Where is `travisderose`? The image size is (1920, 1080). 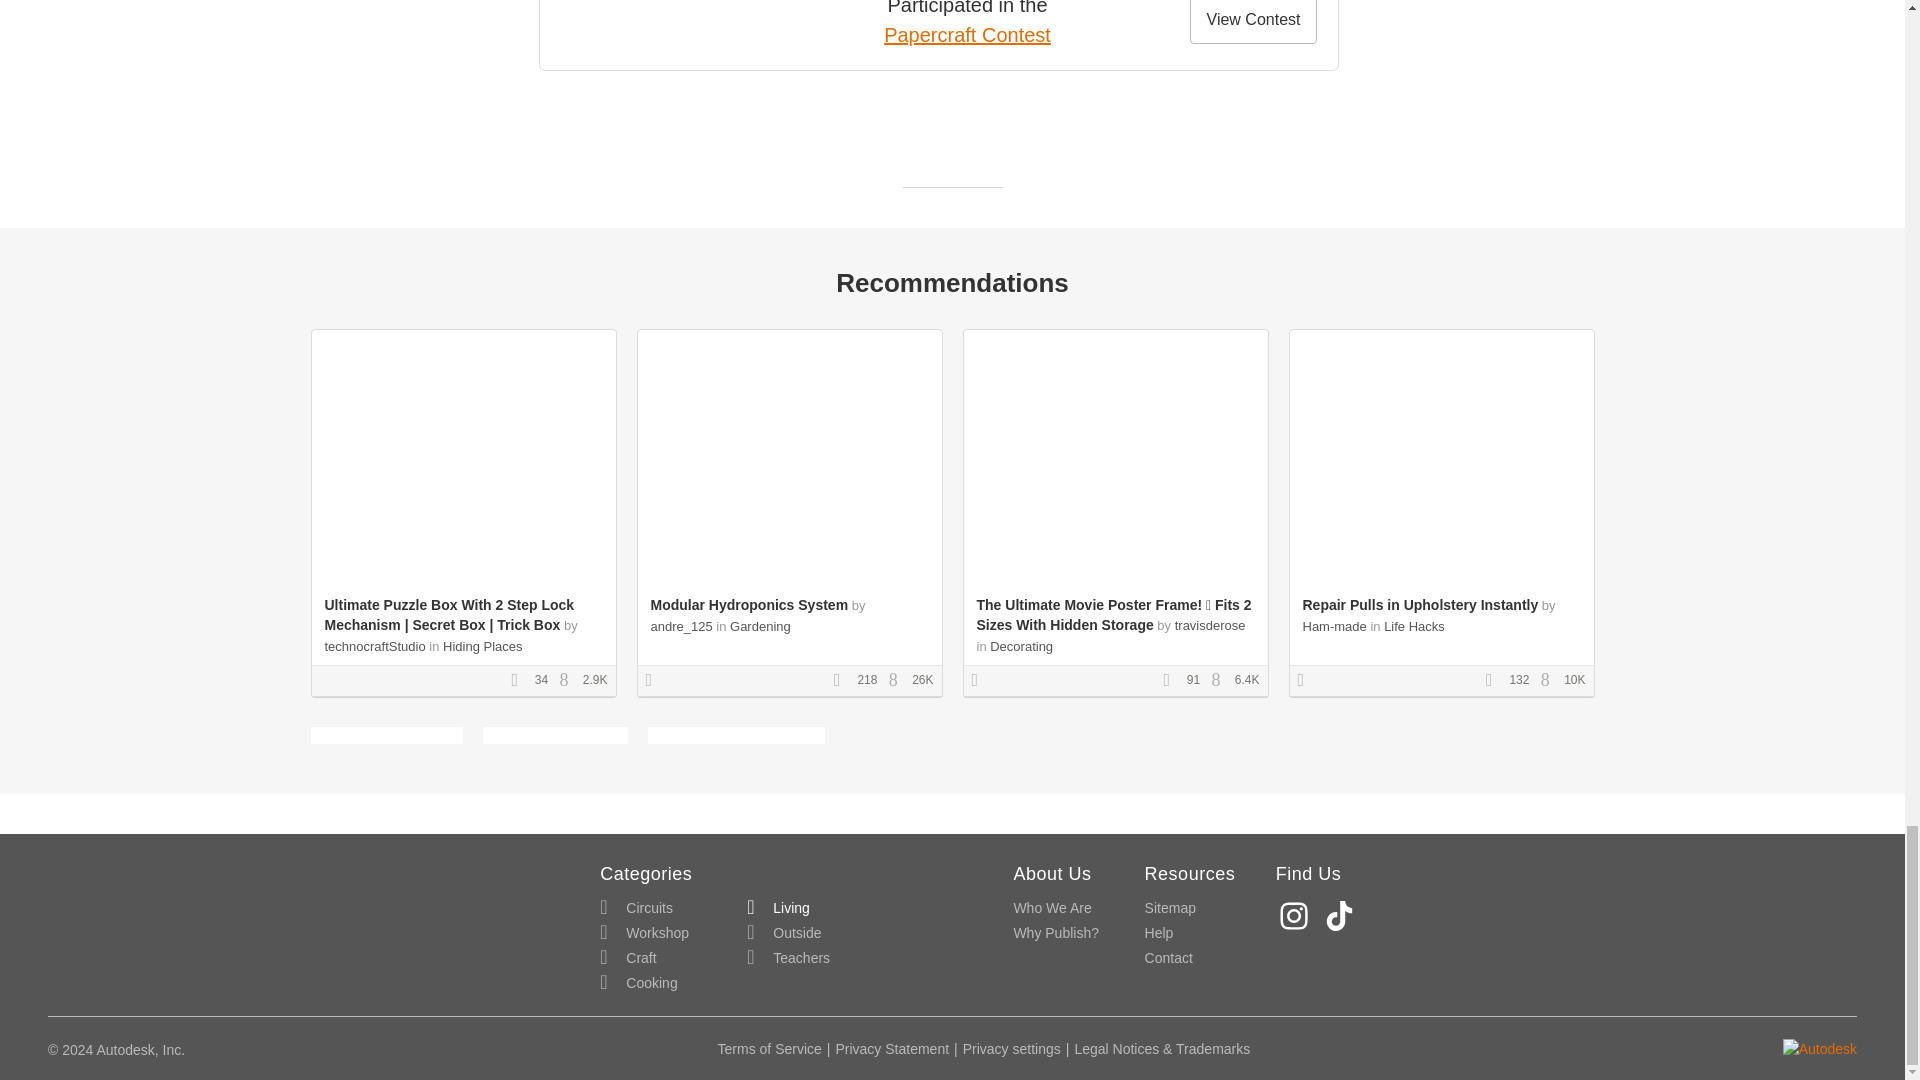 travisderose is located at coordinates (1210, 624).